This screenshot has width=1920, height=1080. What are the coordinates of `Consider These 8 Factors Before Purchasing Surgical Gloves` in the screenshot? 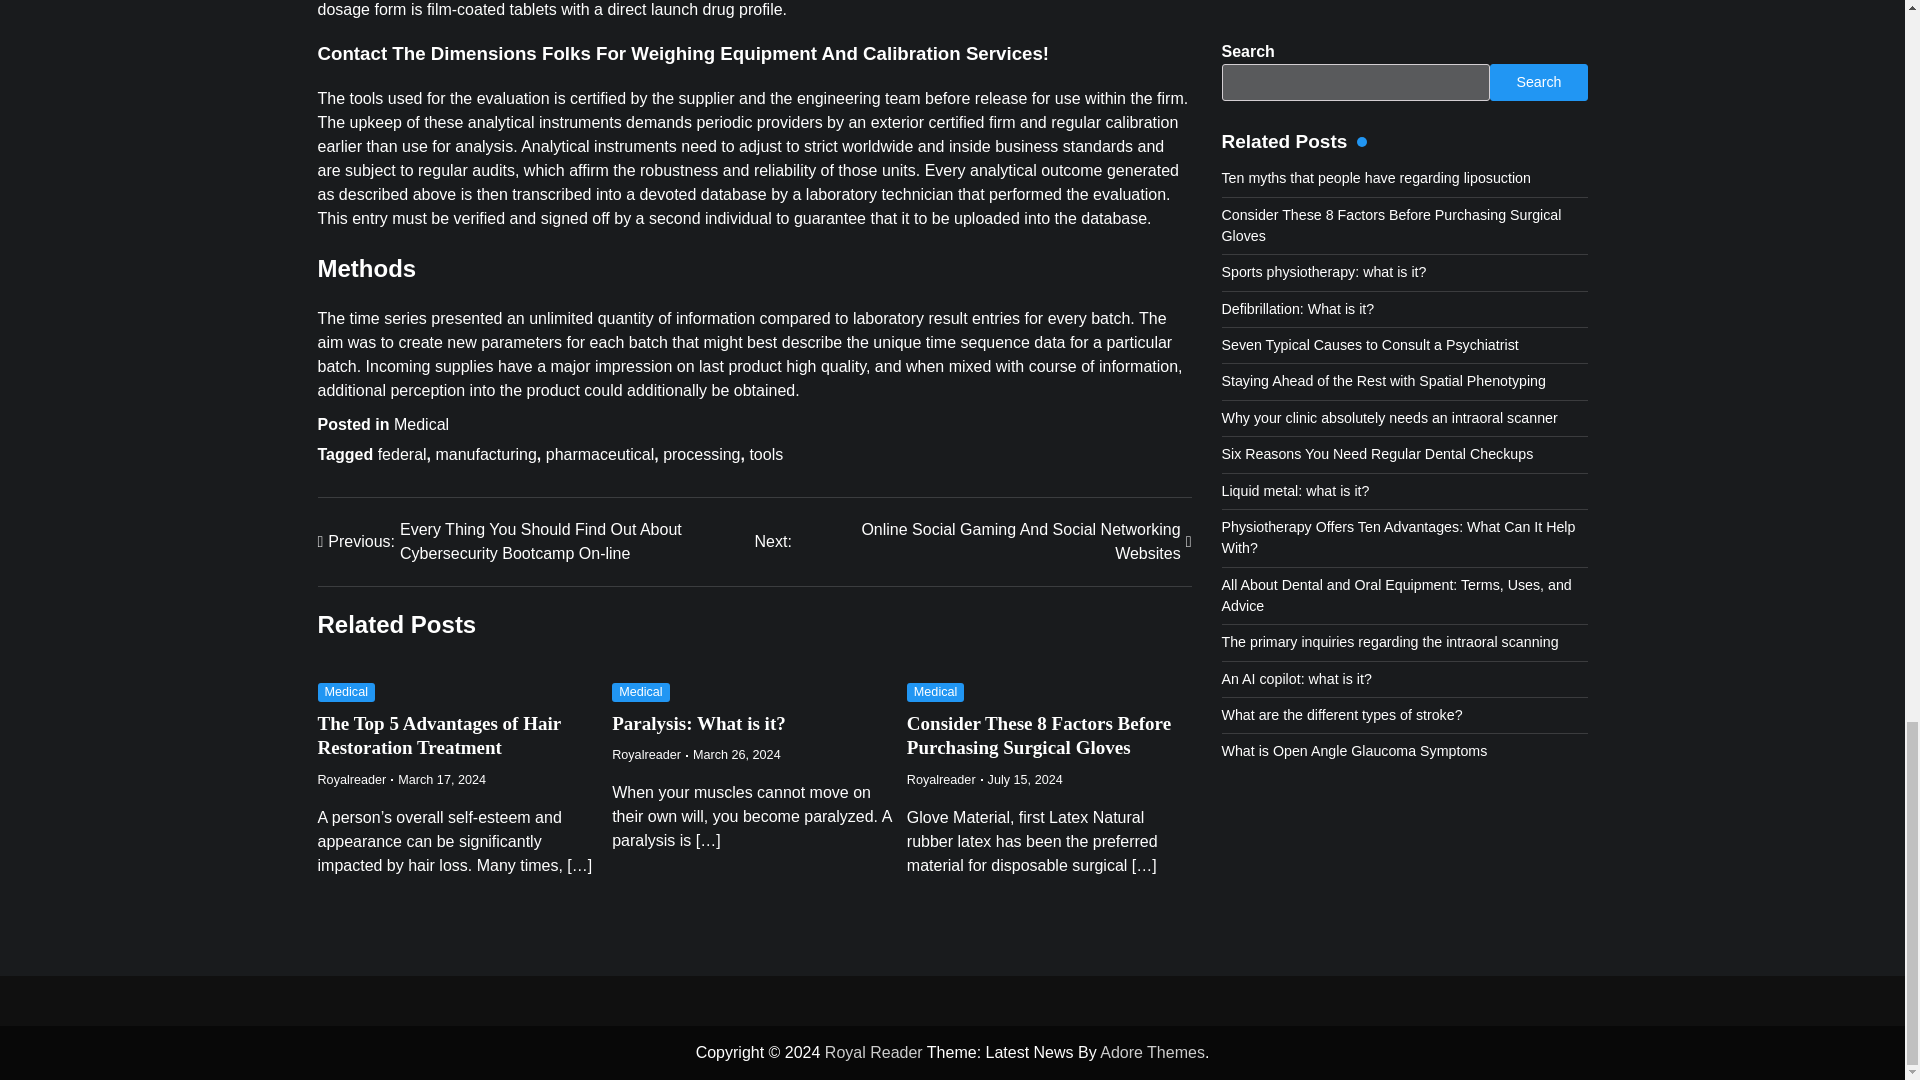 It's located at (646, 755).